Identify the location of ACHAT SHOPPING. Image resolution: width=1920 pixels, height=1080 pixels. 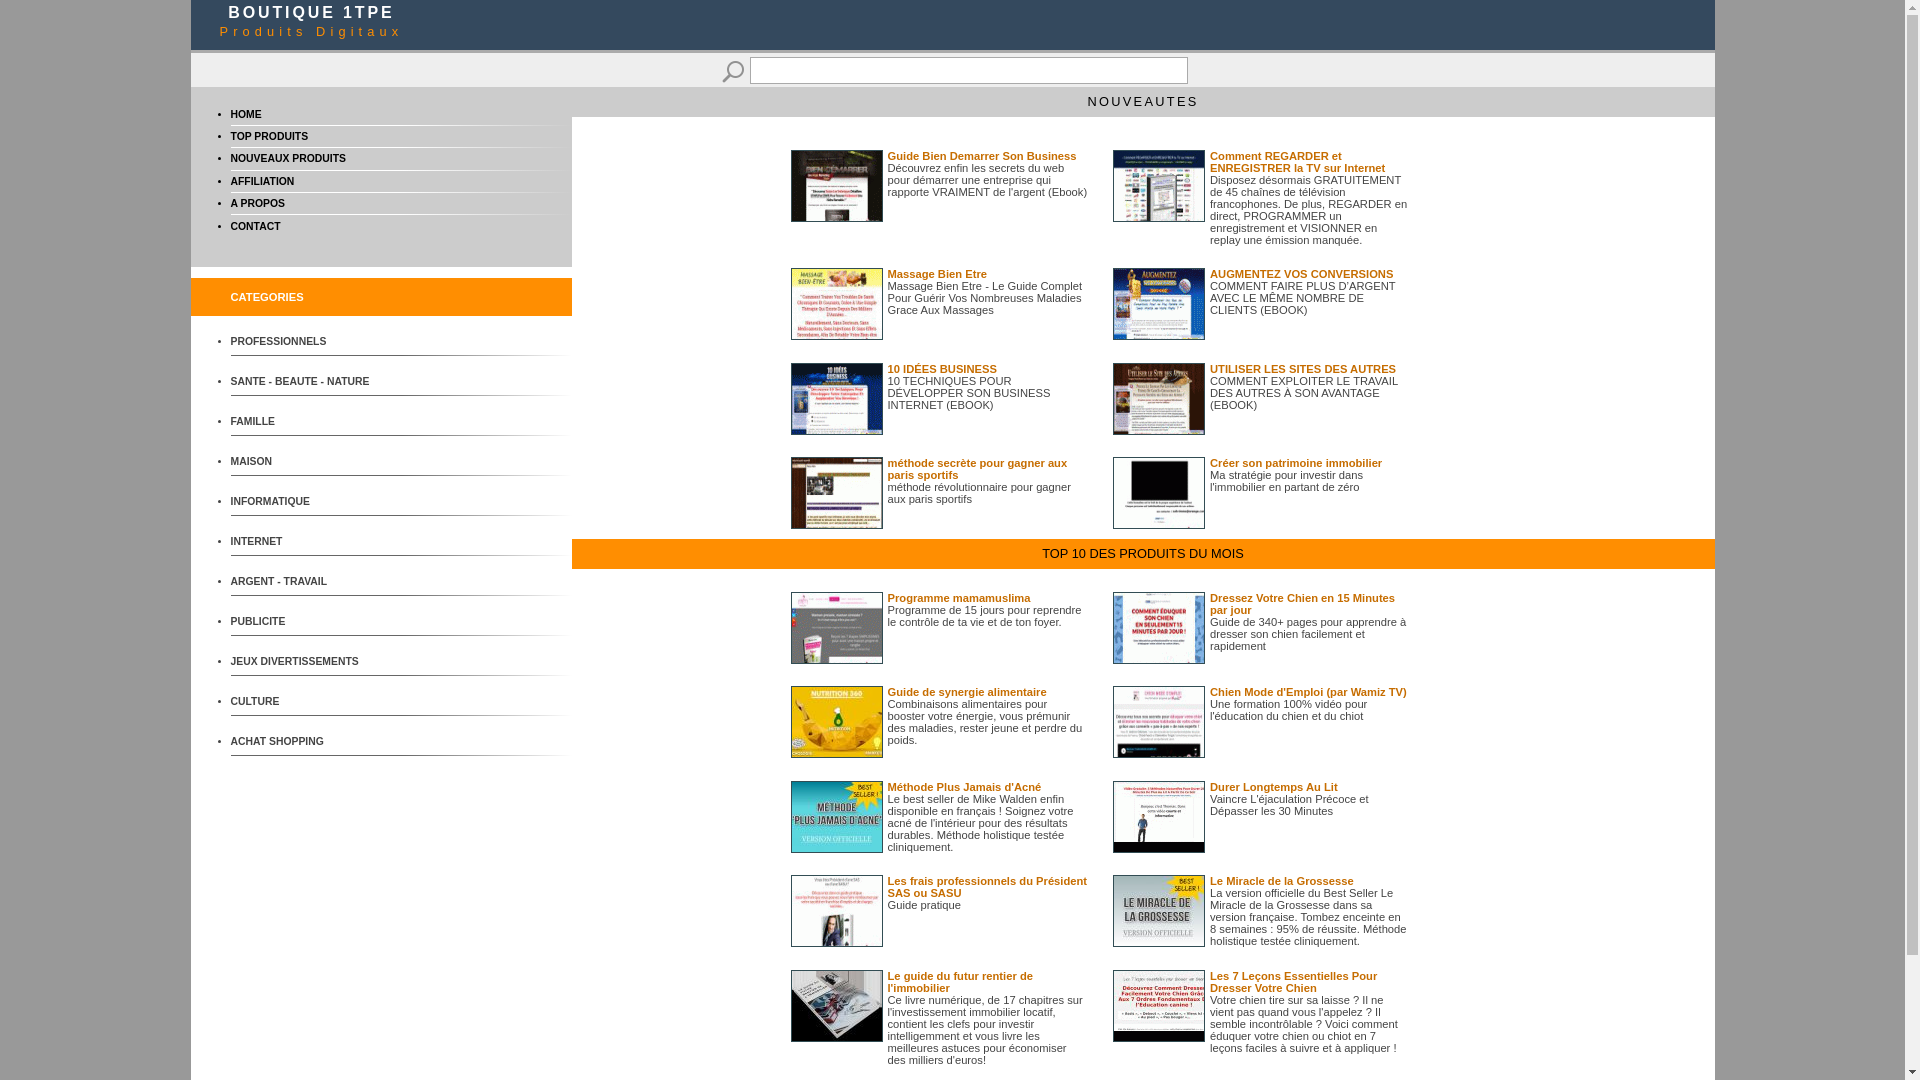
(305, 742).